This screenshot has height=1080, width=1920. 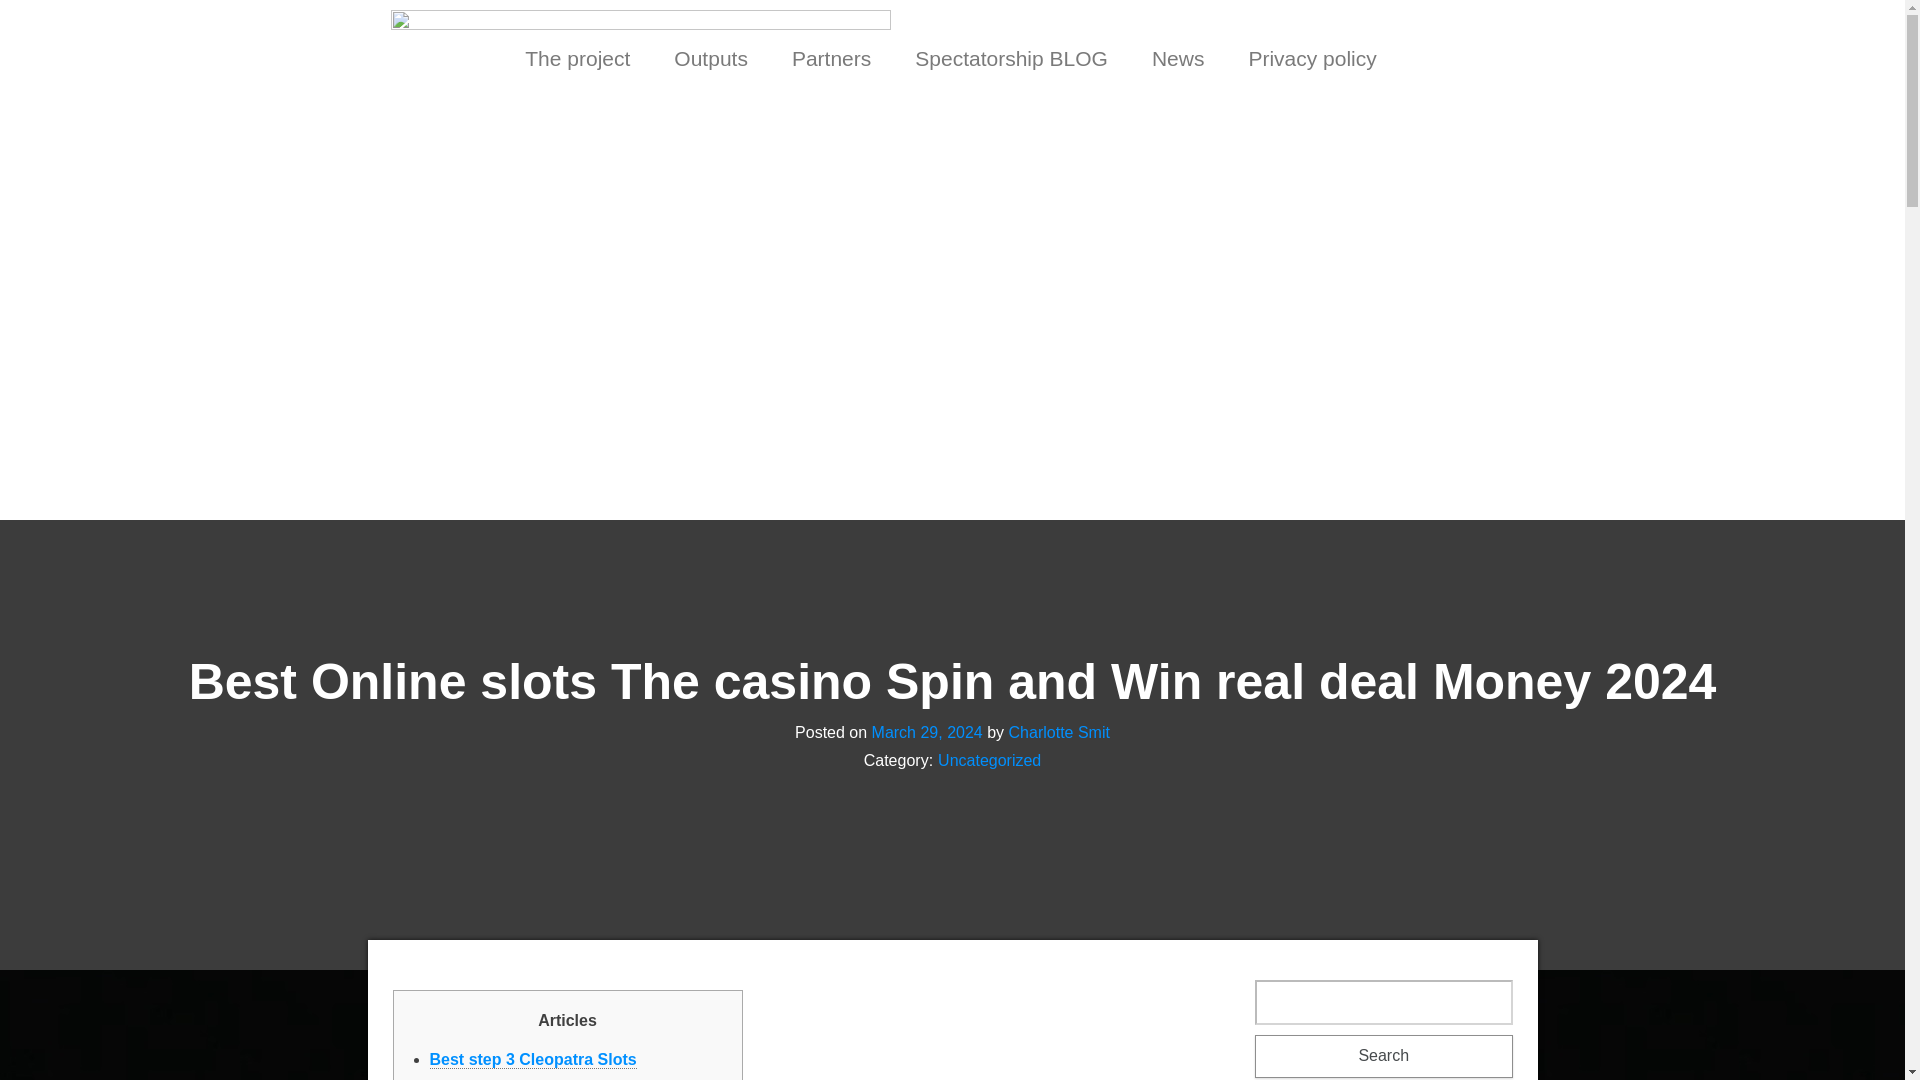 I want to click on Partners, so click(x=830, y=58).